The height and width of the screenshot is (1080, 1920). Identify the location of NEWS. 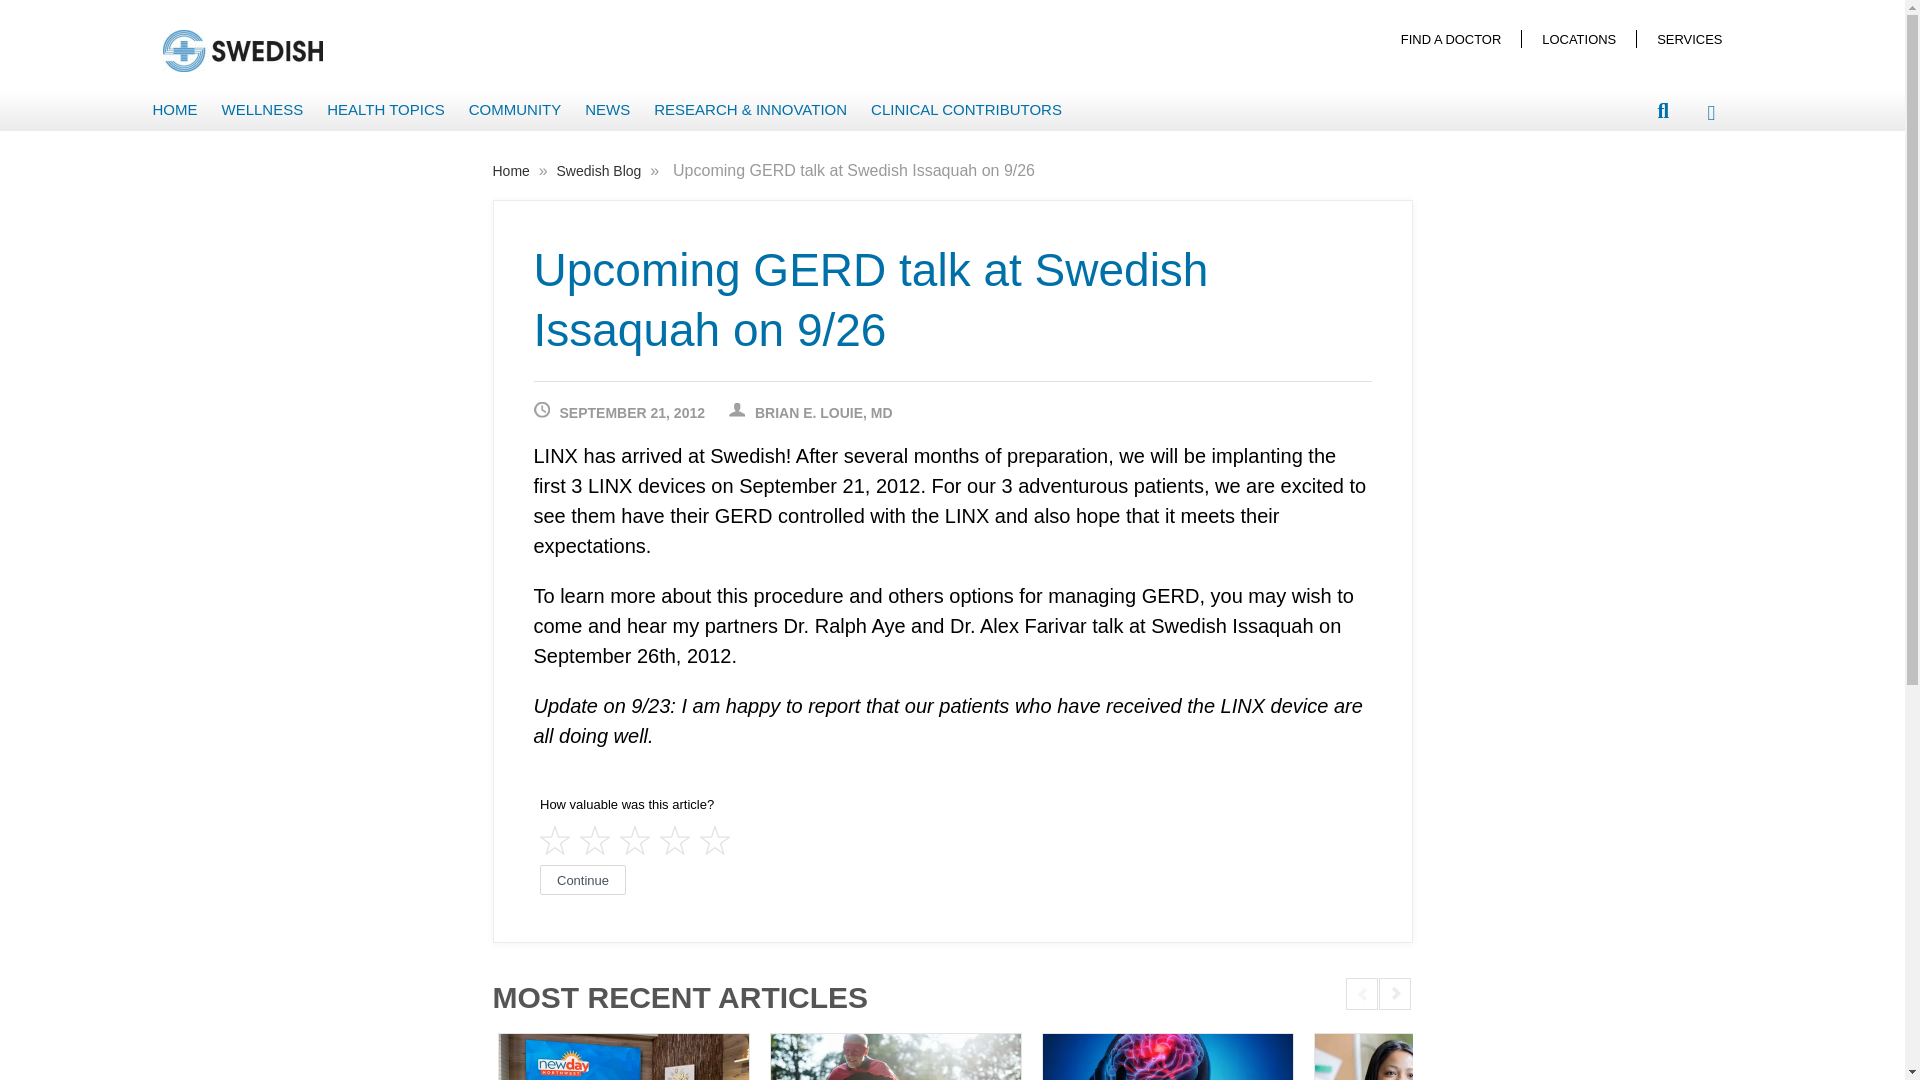
(608, 110).